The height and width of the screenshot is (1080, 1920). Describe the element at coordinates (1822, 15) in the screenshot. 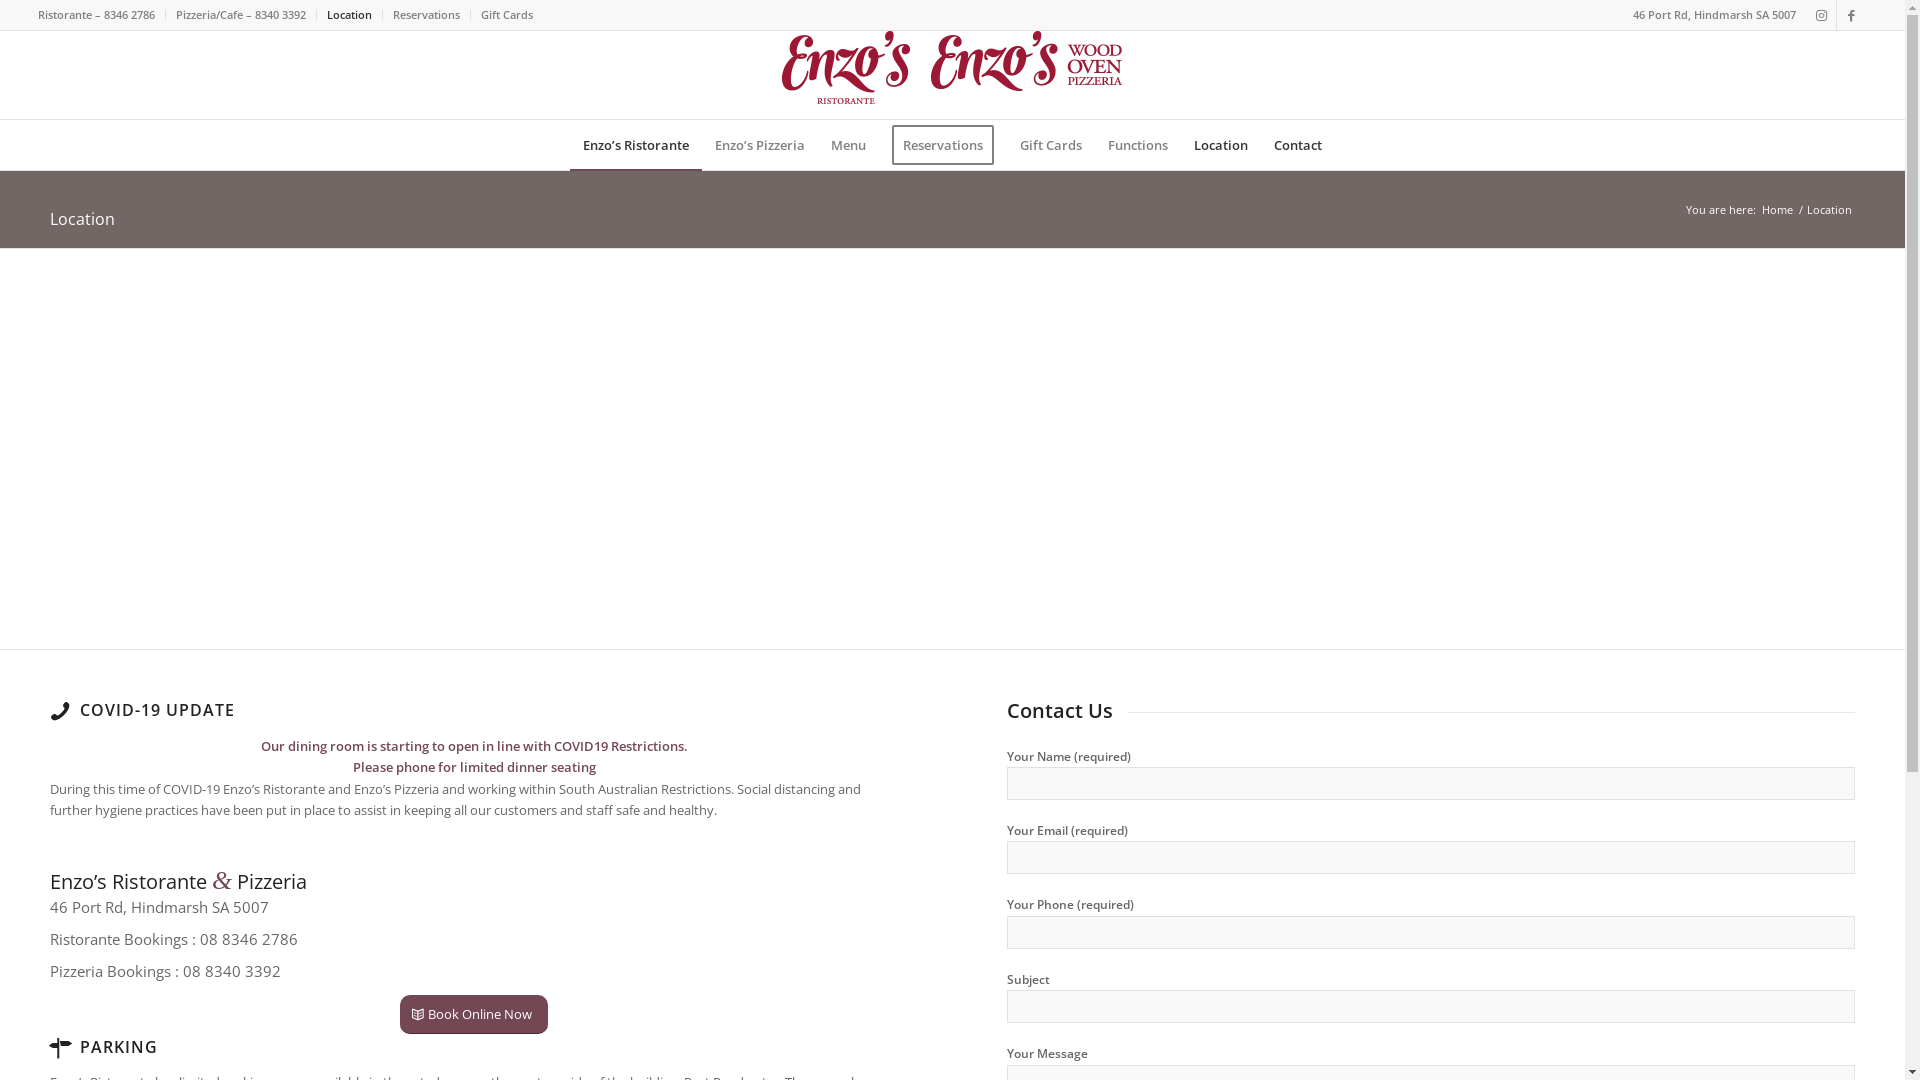

I see `Instagram` at that location.